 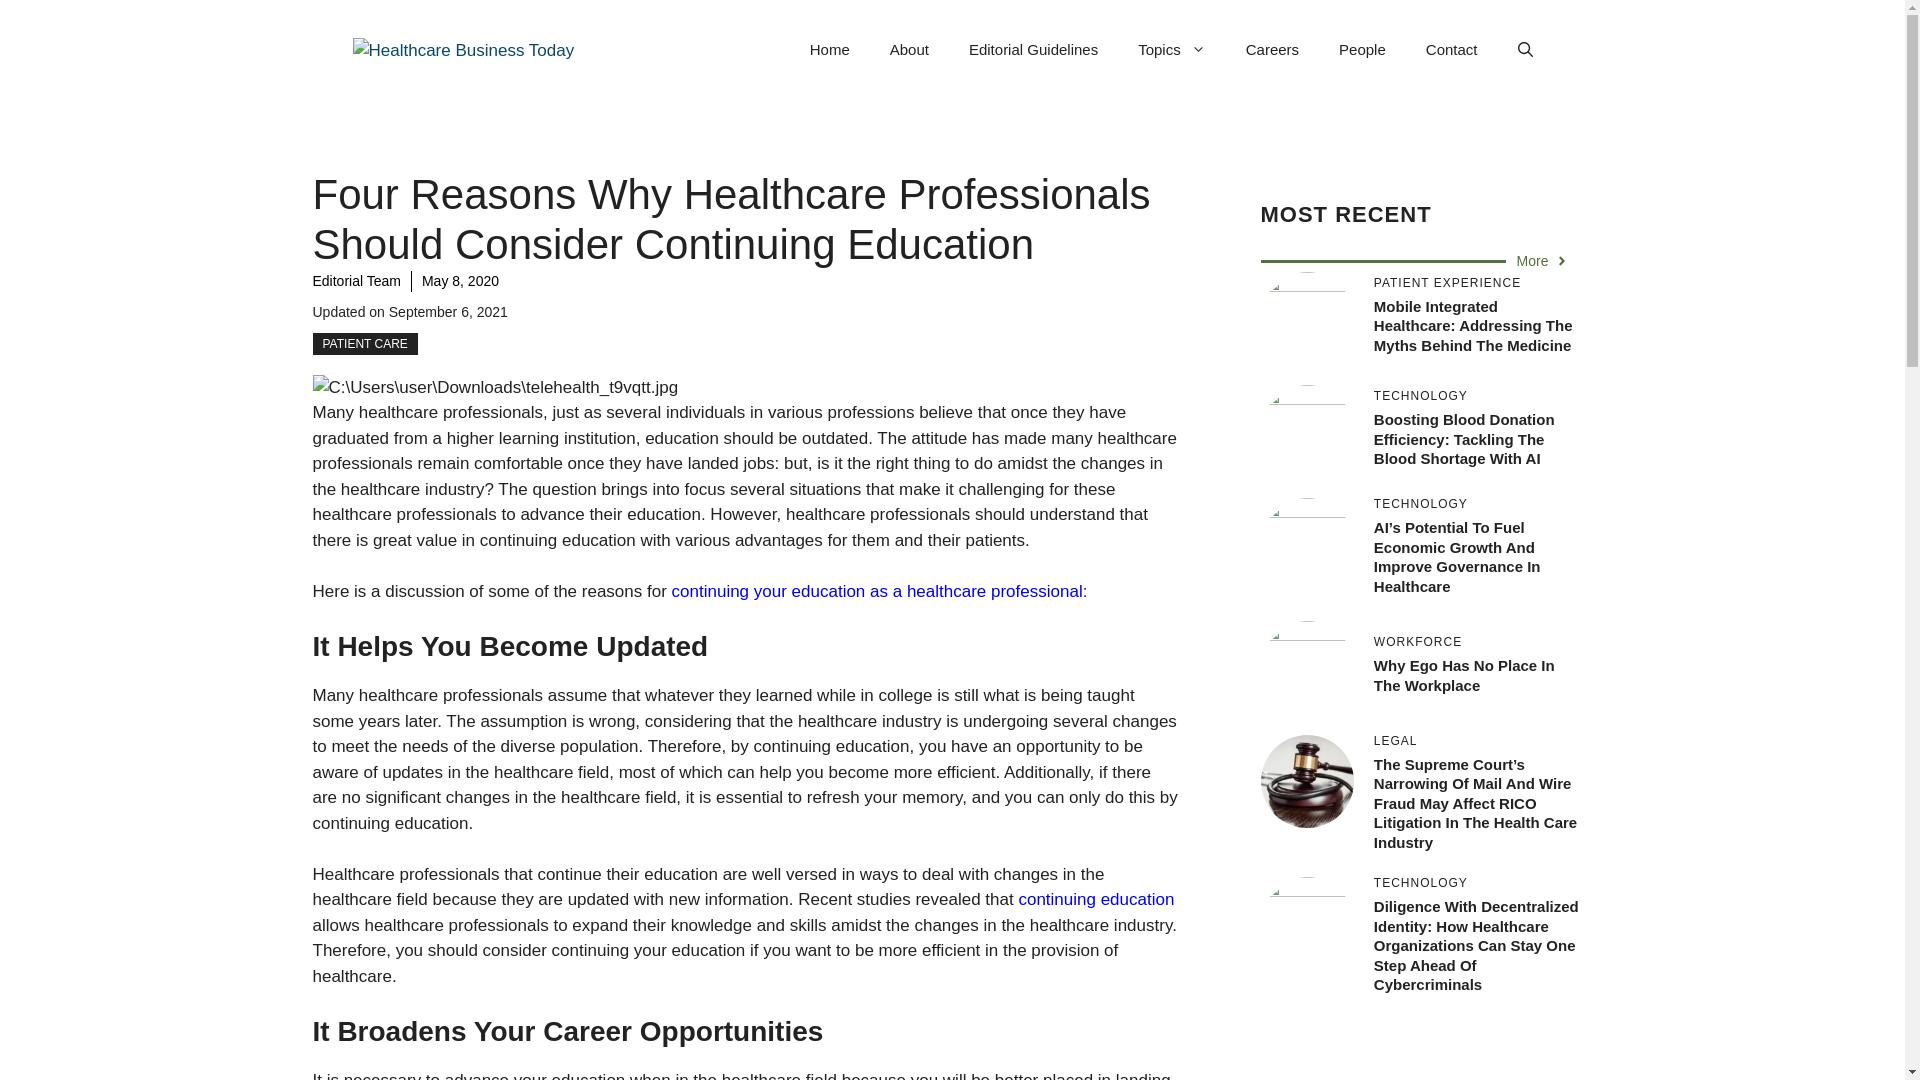 I want to click on continuing your education as a healthcare professional, so click(x=877, y=591).